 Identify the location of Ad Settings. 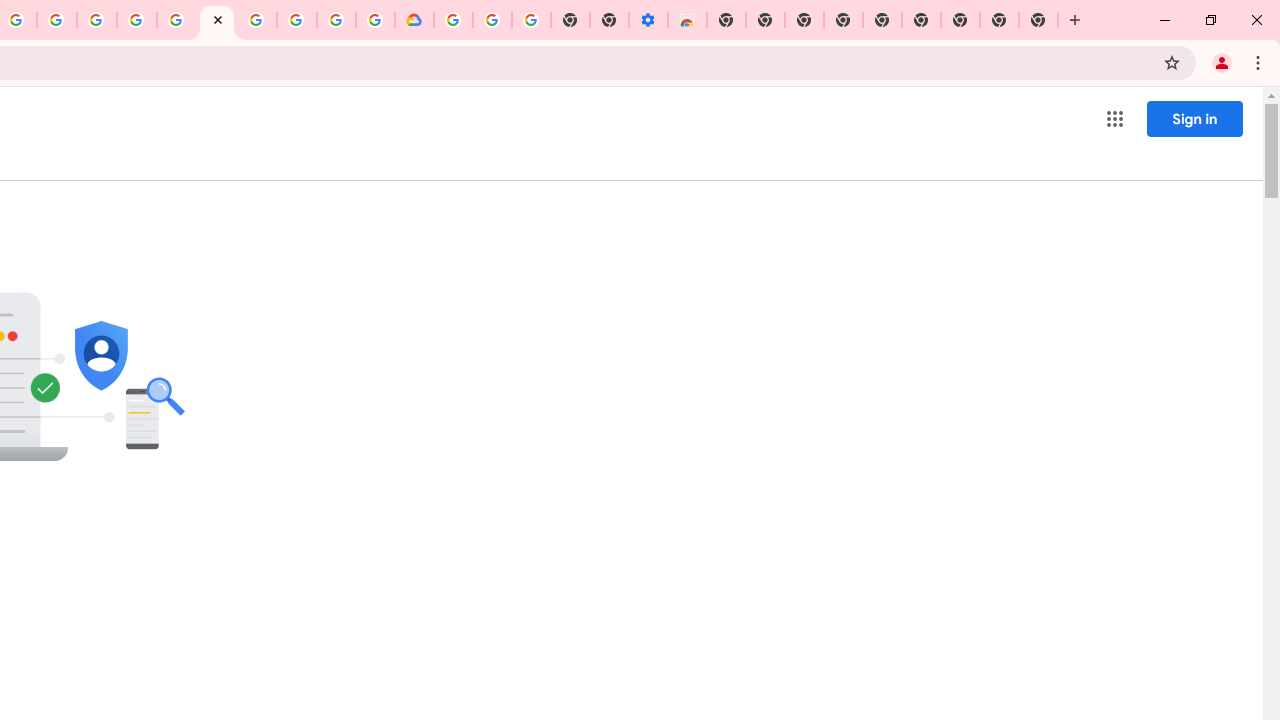
(136, 20).